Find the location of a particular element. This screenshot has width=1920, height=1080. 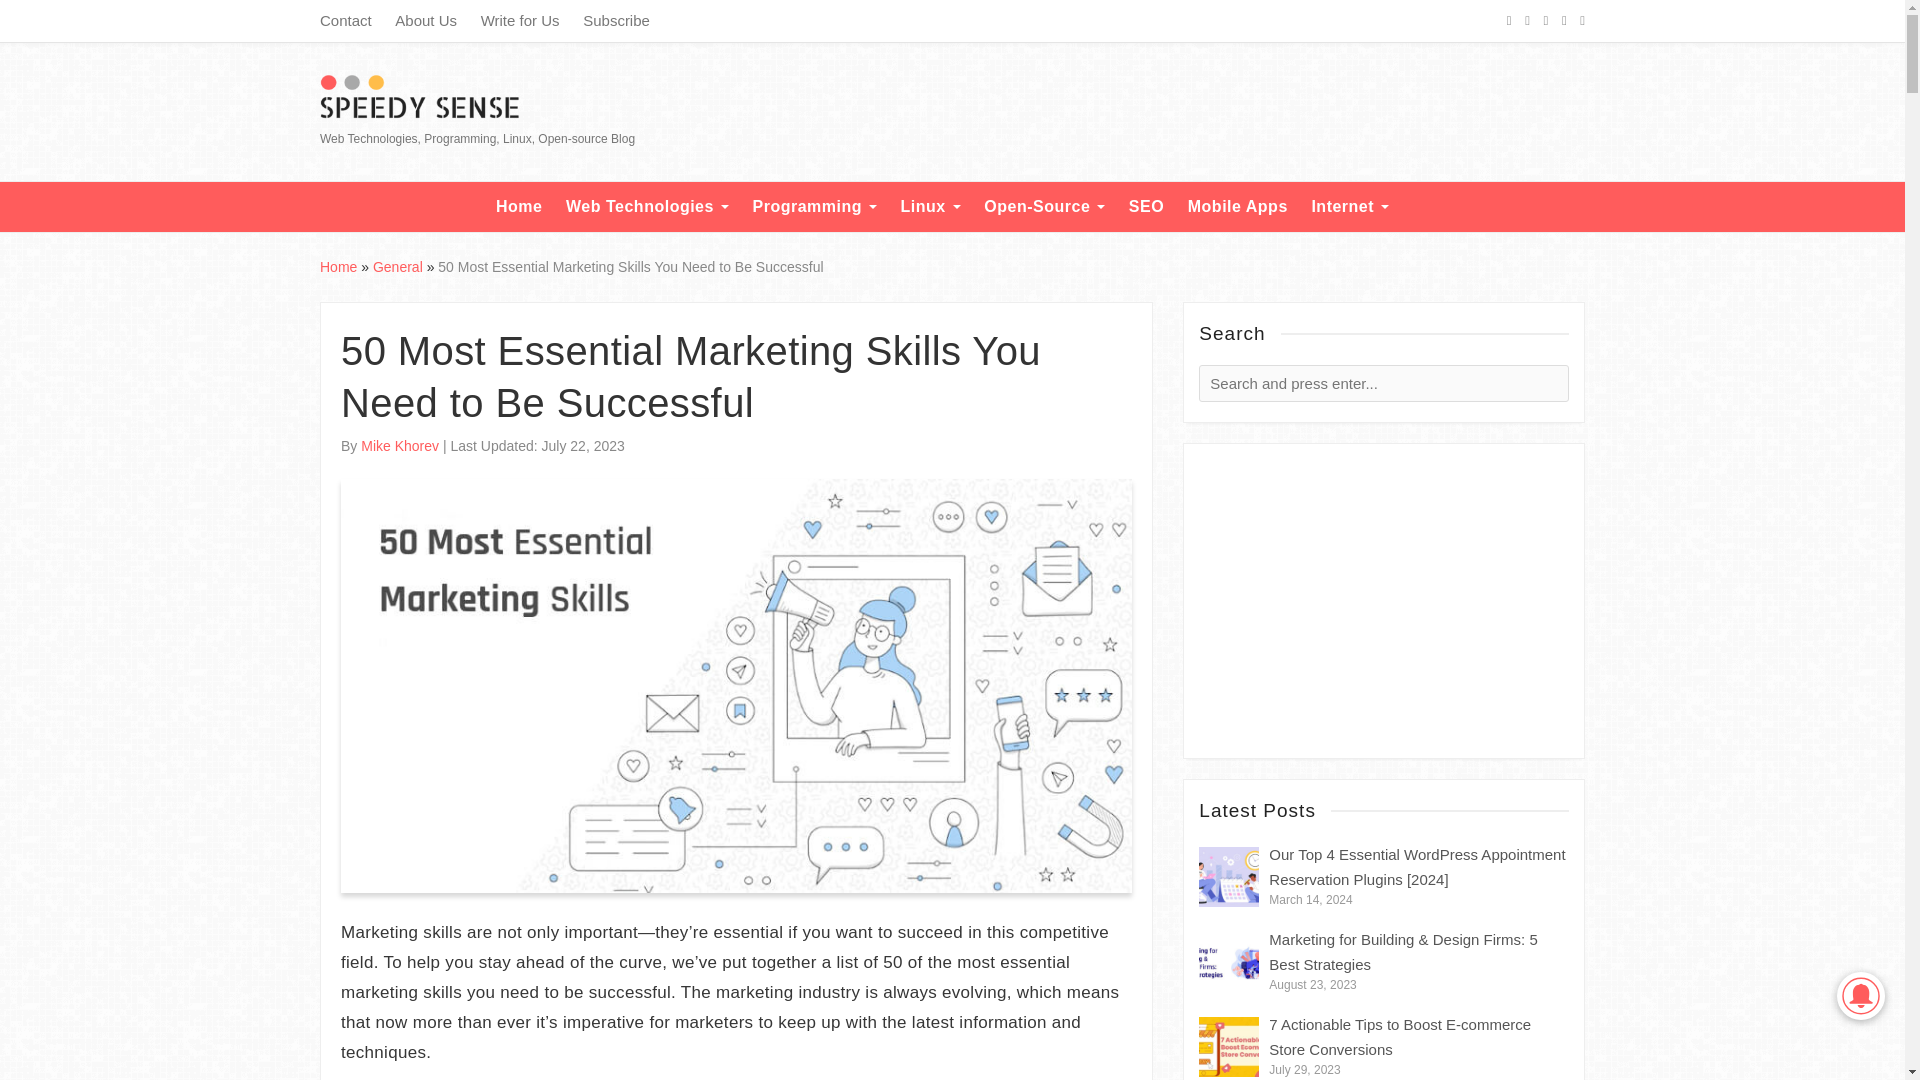

Write for Us is located at coordinates (520, 20).